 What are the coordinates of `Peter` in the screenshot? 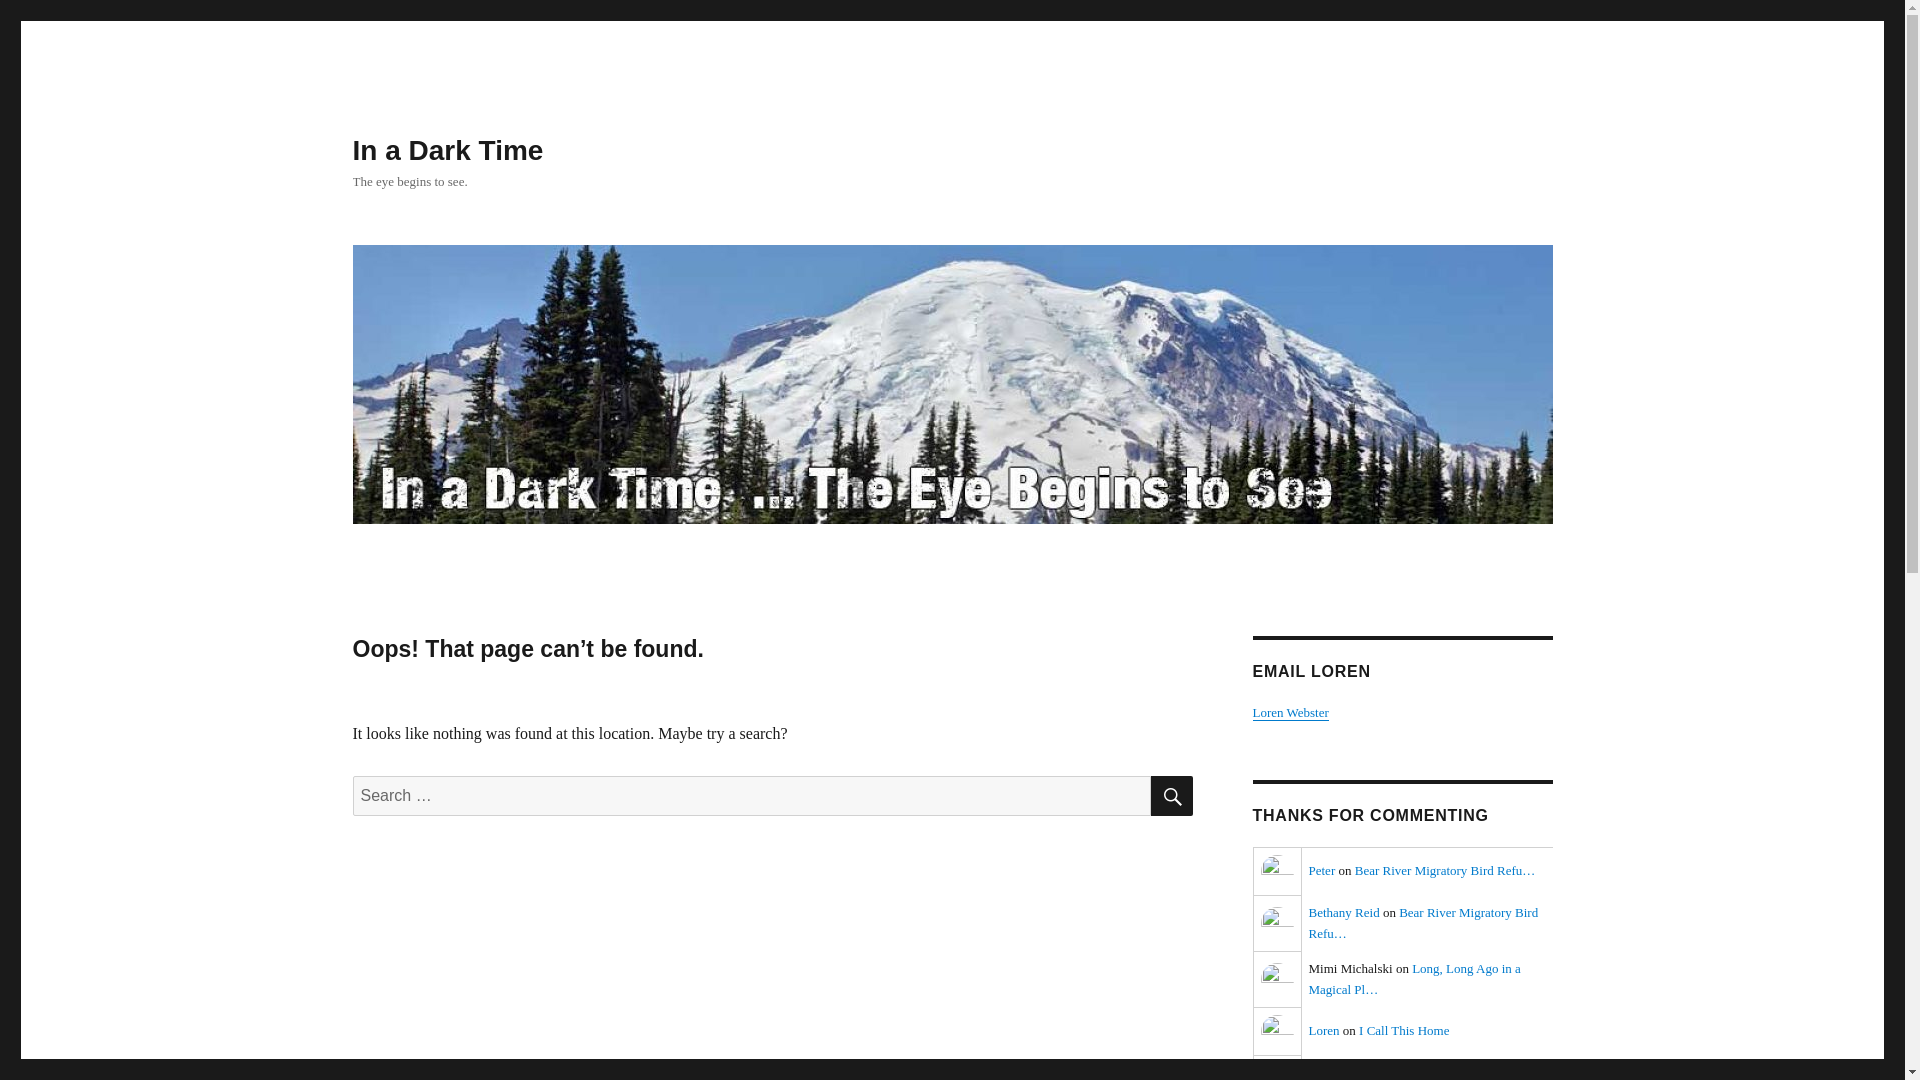 It's located at (1320, 870).